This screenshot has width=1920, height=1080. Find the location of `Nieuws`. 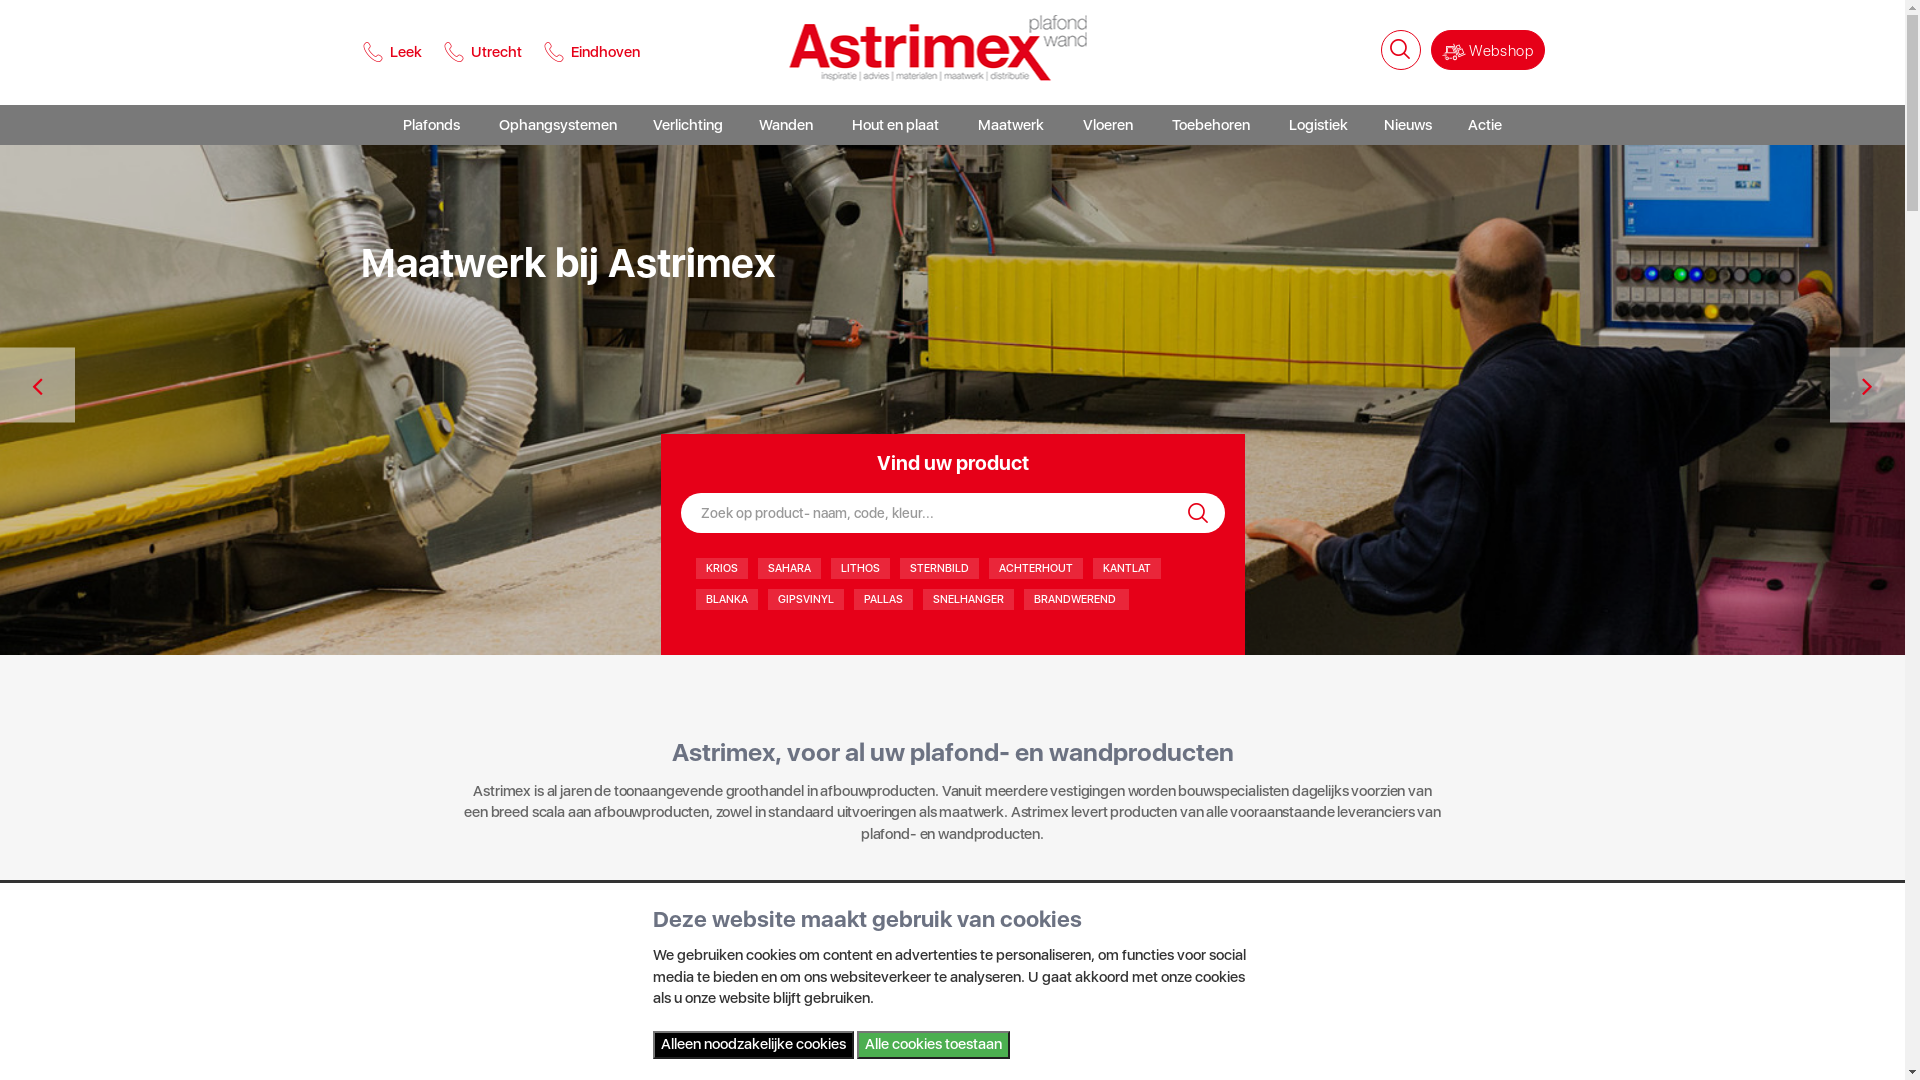

Nieuws is located at coordinates (1408, 125).